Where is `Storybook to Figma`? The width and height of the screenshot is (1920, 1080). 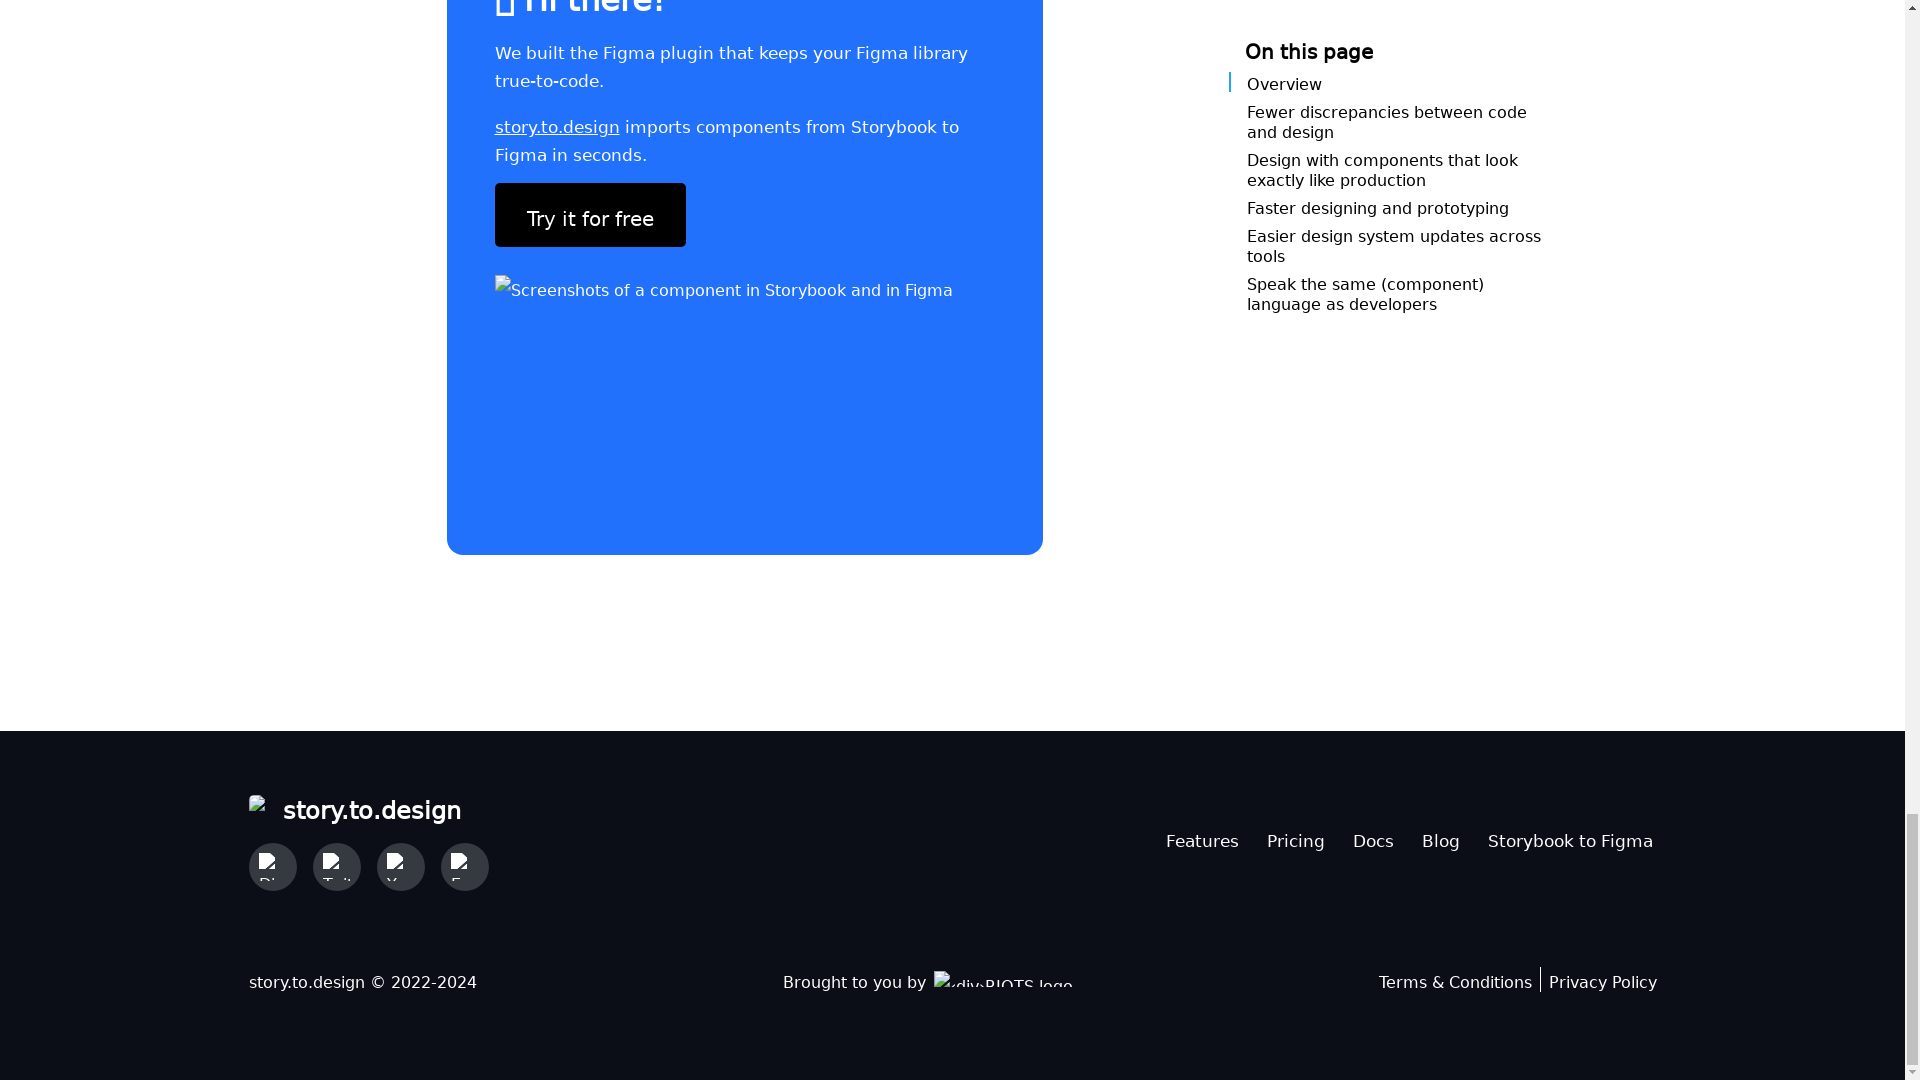 Storybook to Figma is located at coordinates (1570, 836).